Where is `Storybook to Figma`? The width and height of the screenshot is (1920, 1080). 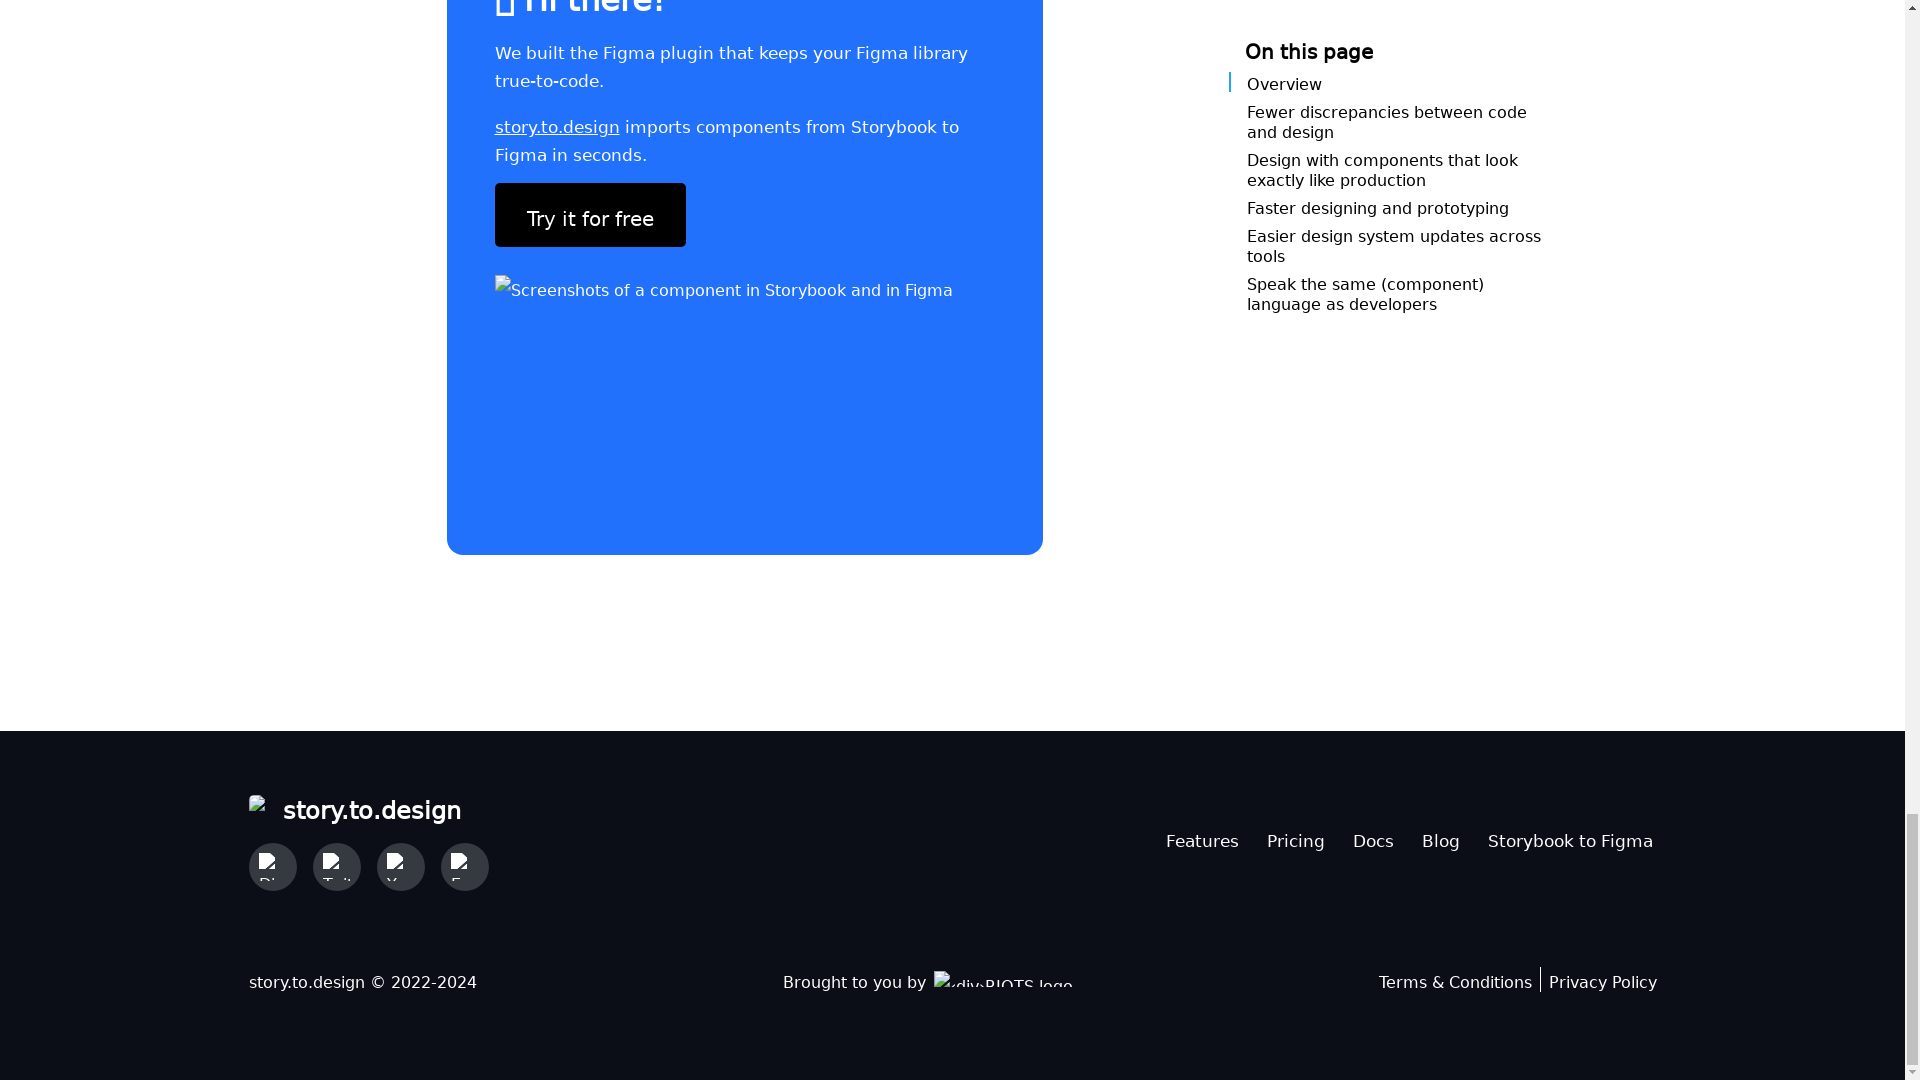 Storybook to Figma is located at coordinates (1570, 836).